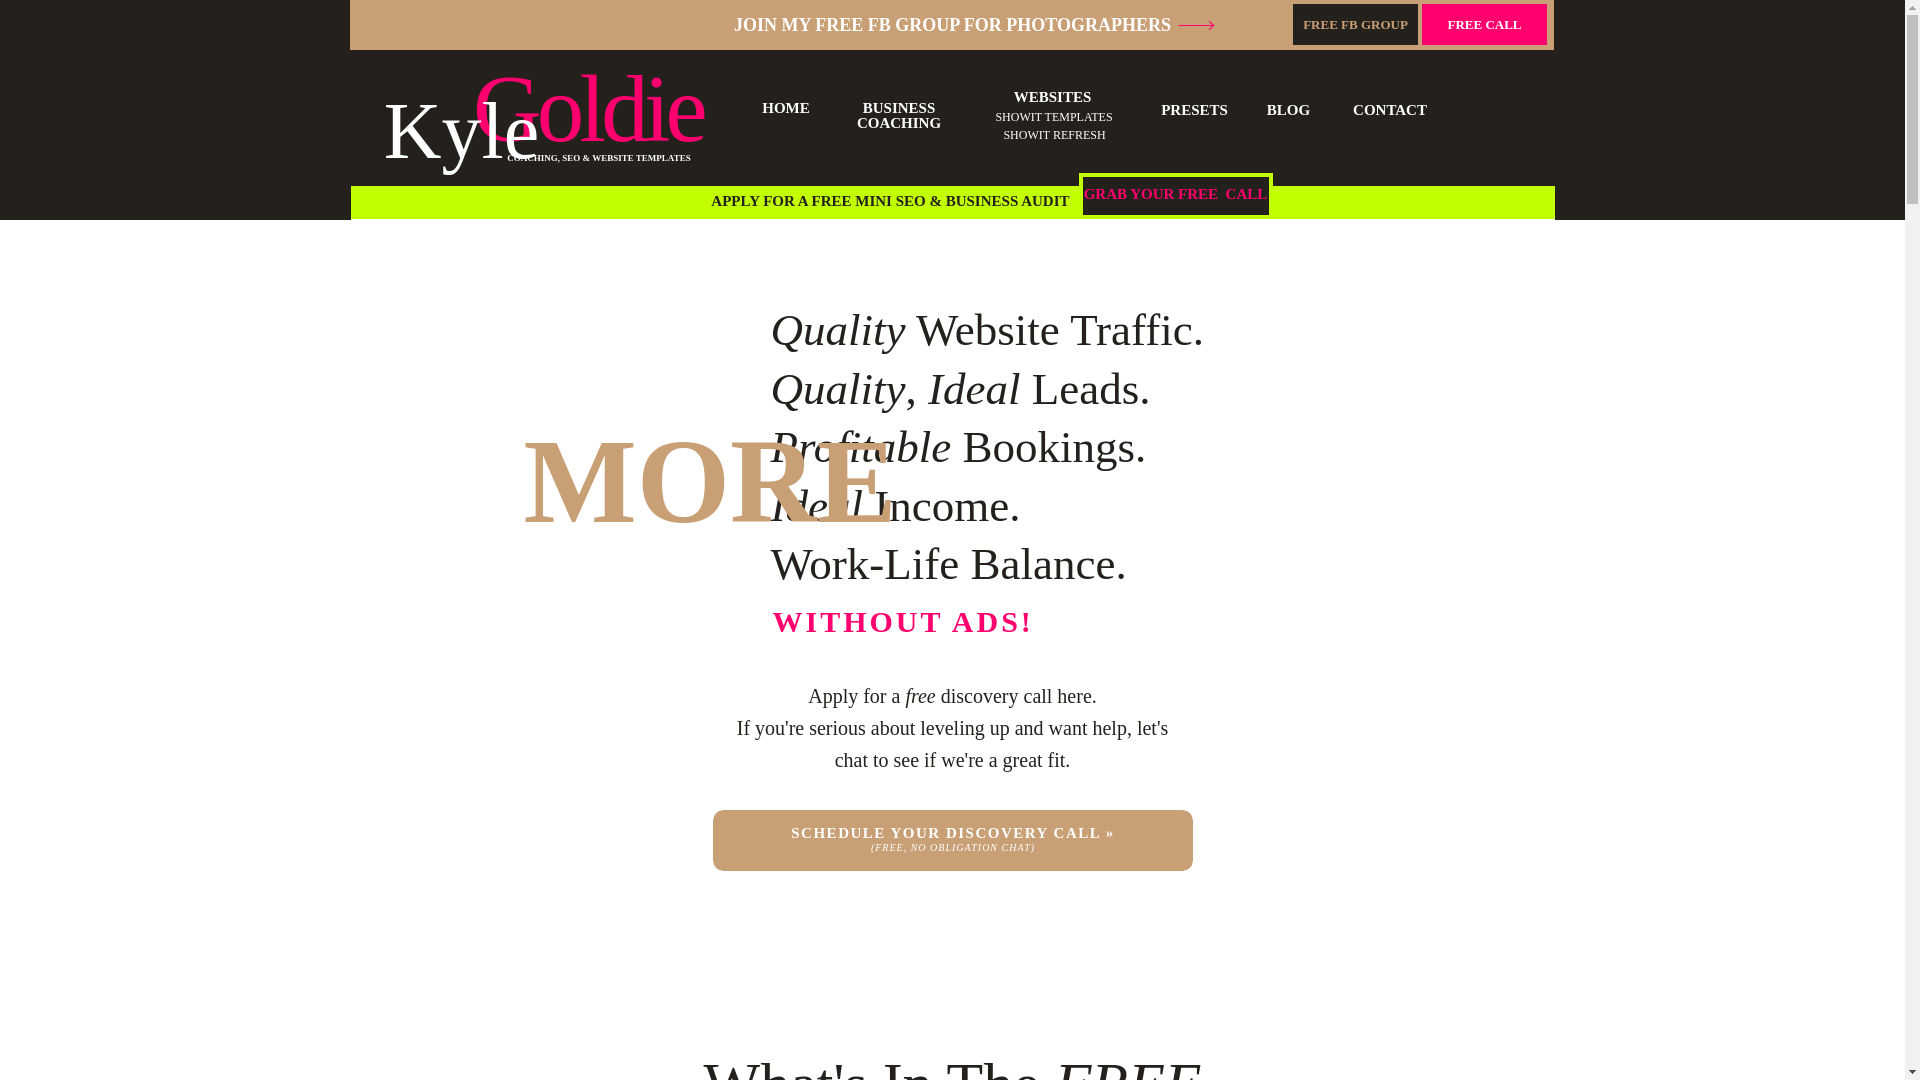 This screenshot has width=1920, height=1080. I want to click on FREE FB GROUP, so click(1356, 25).